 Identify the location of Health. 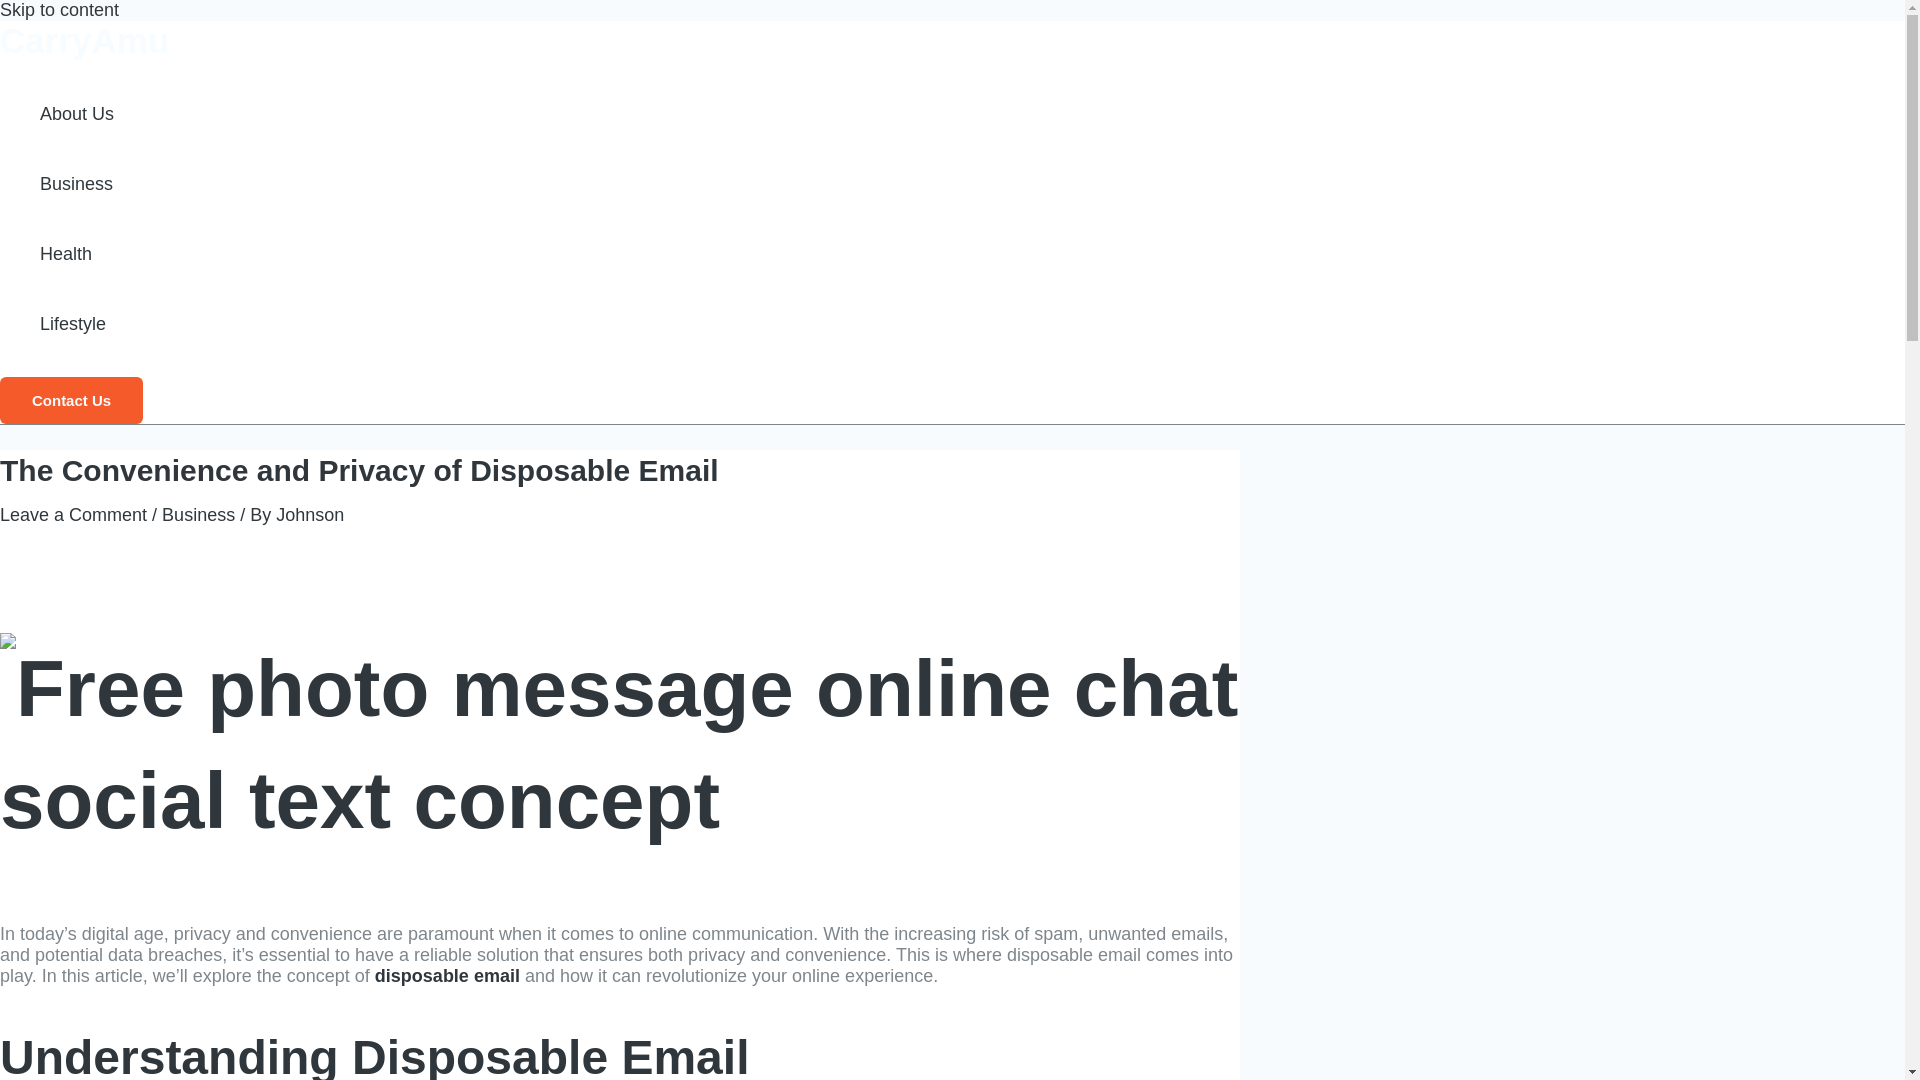
(76, 254).